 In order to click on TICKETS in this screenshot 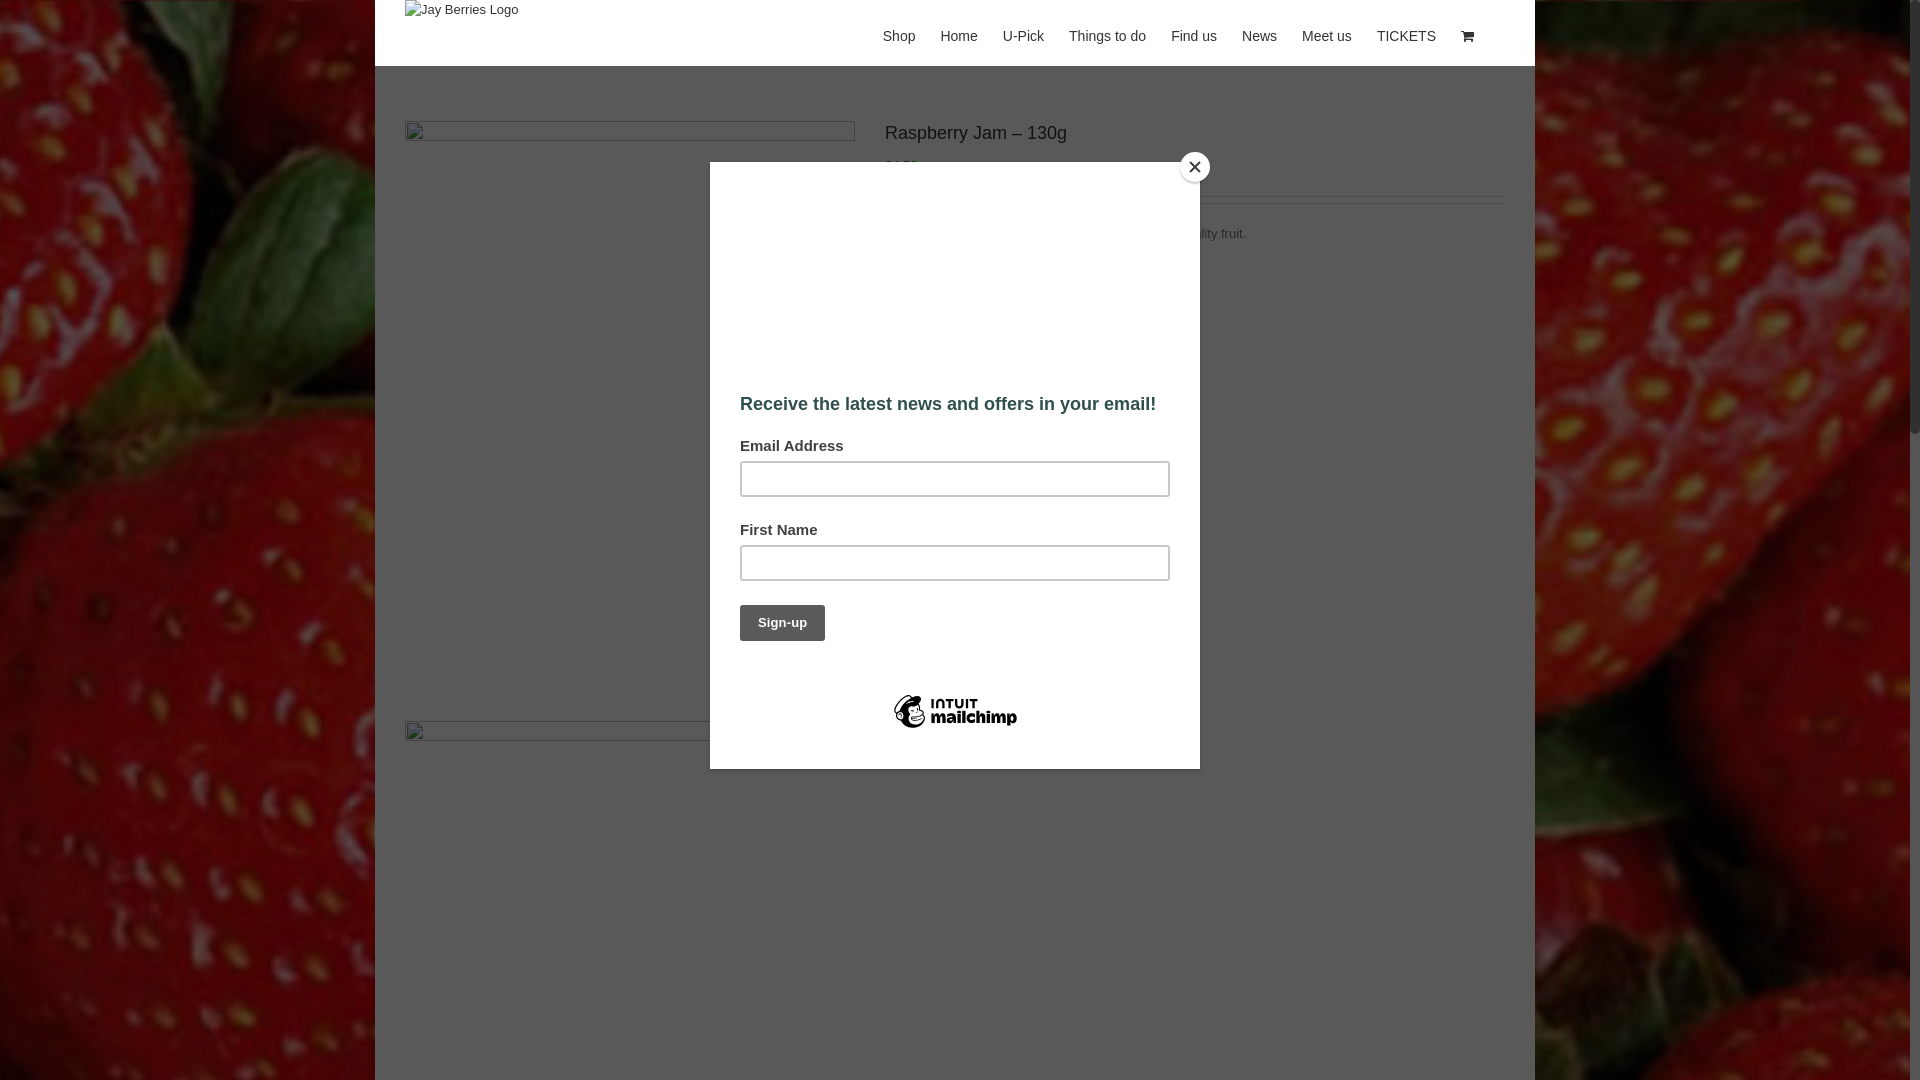, I will do `click(1406, 33)`.